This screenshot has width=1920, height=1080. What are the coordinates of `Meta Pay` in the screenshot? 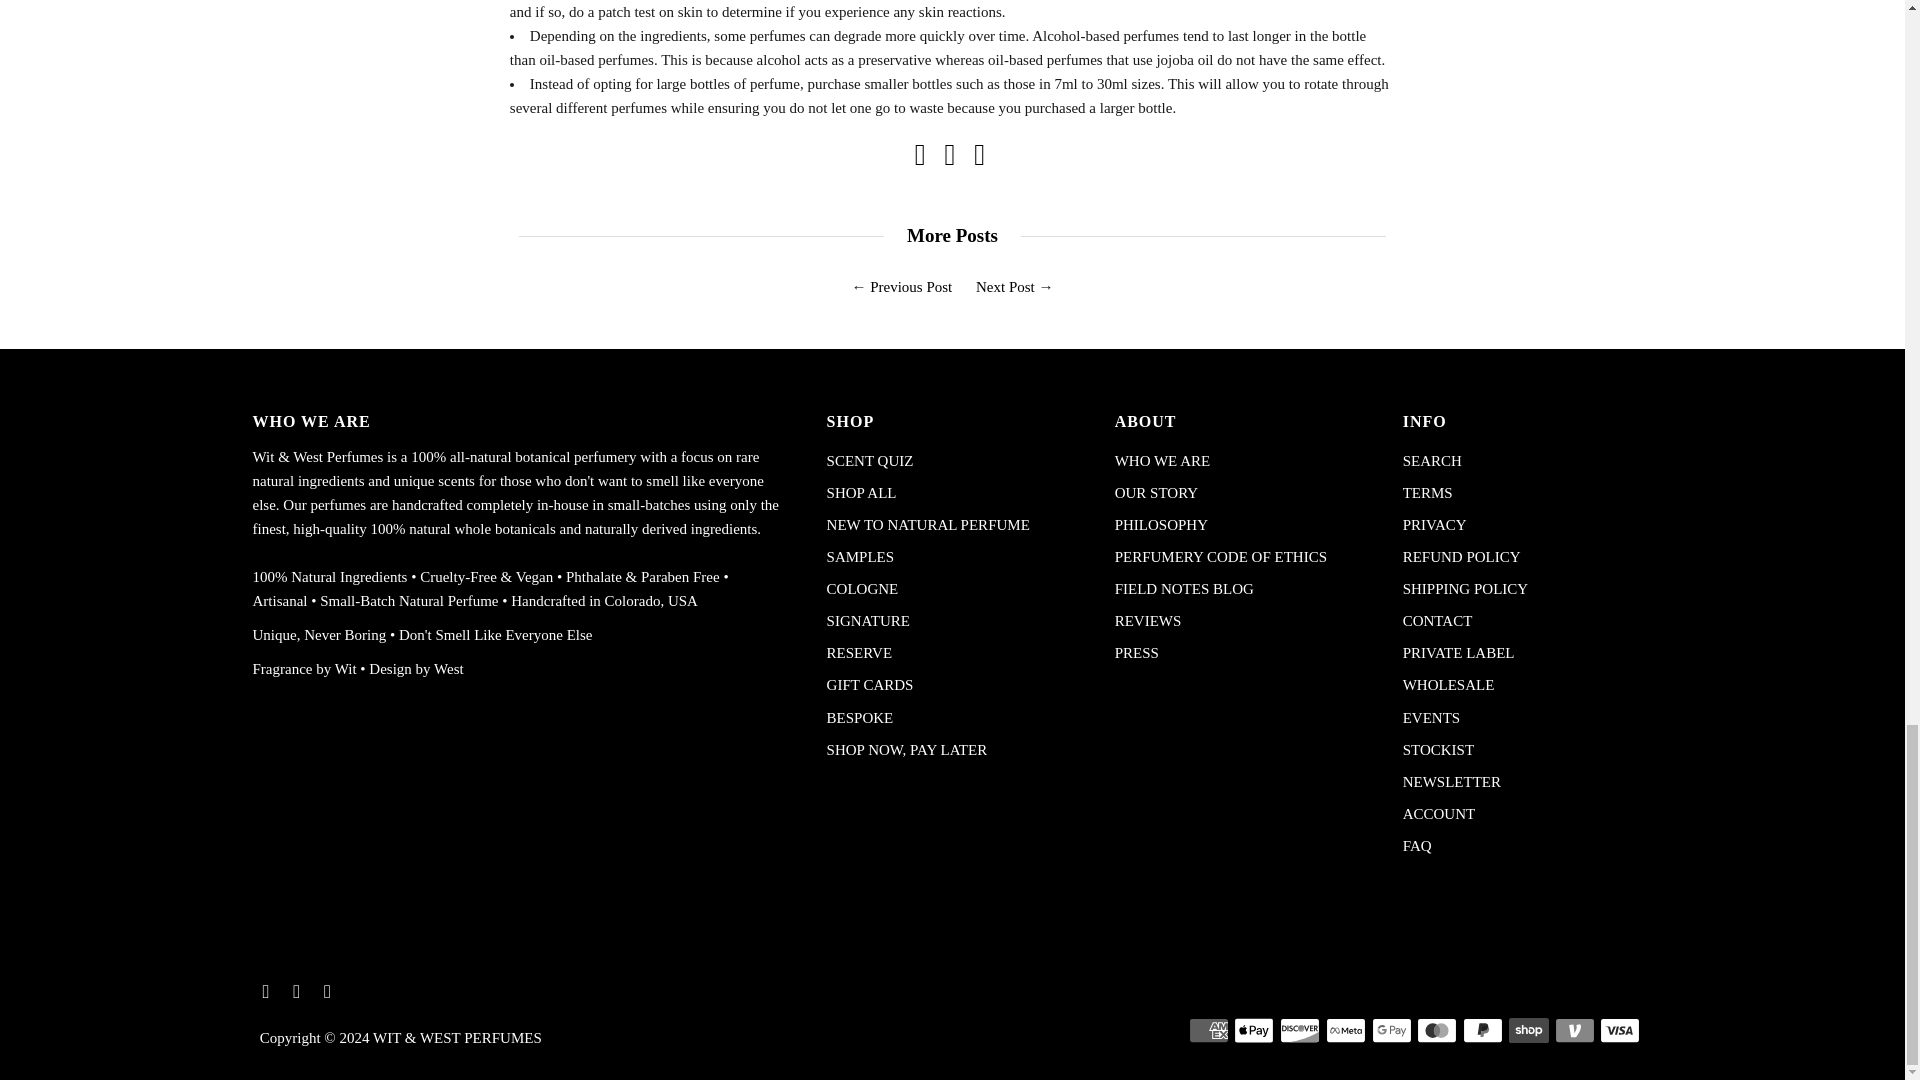 It's located at (1346, 1030).